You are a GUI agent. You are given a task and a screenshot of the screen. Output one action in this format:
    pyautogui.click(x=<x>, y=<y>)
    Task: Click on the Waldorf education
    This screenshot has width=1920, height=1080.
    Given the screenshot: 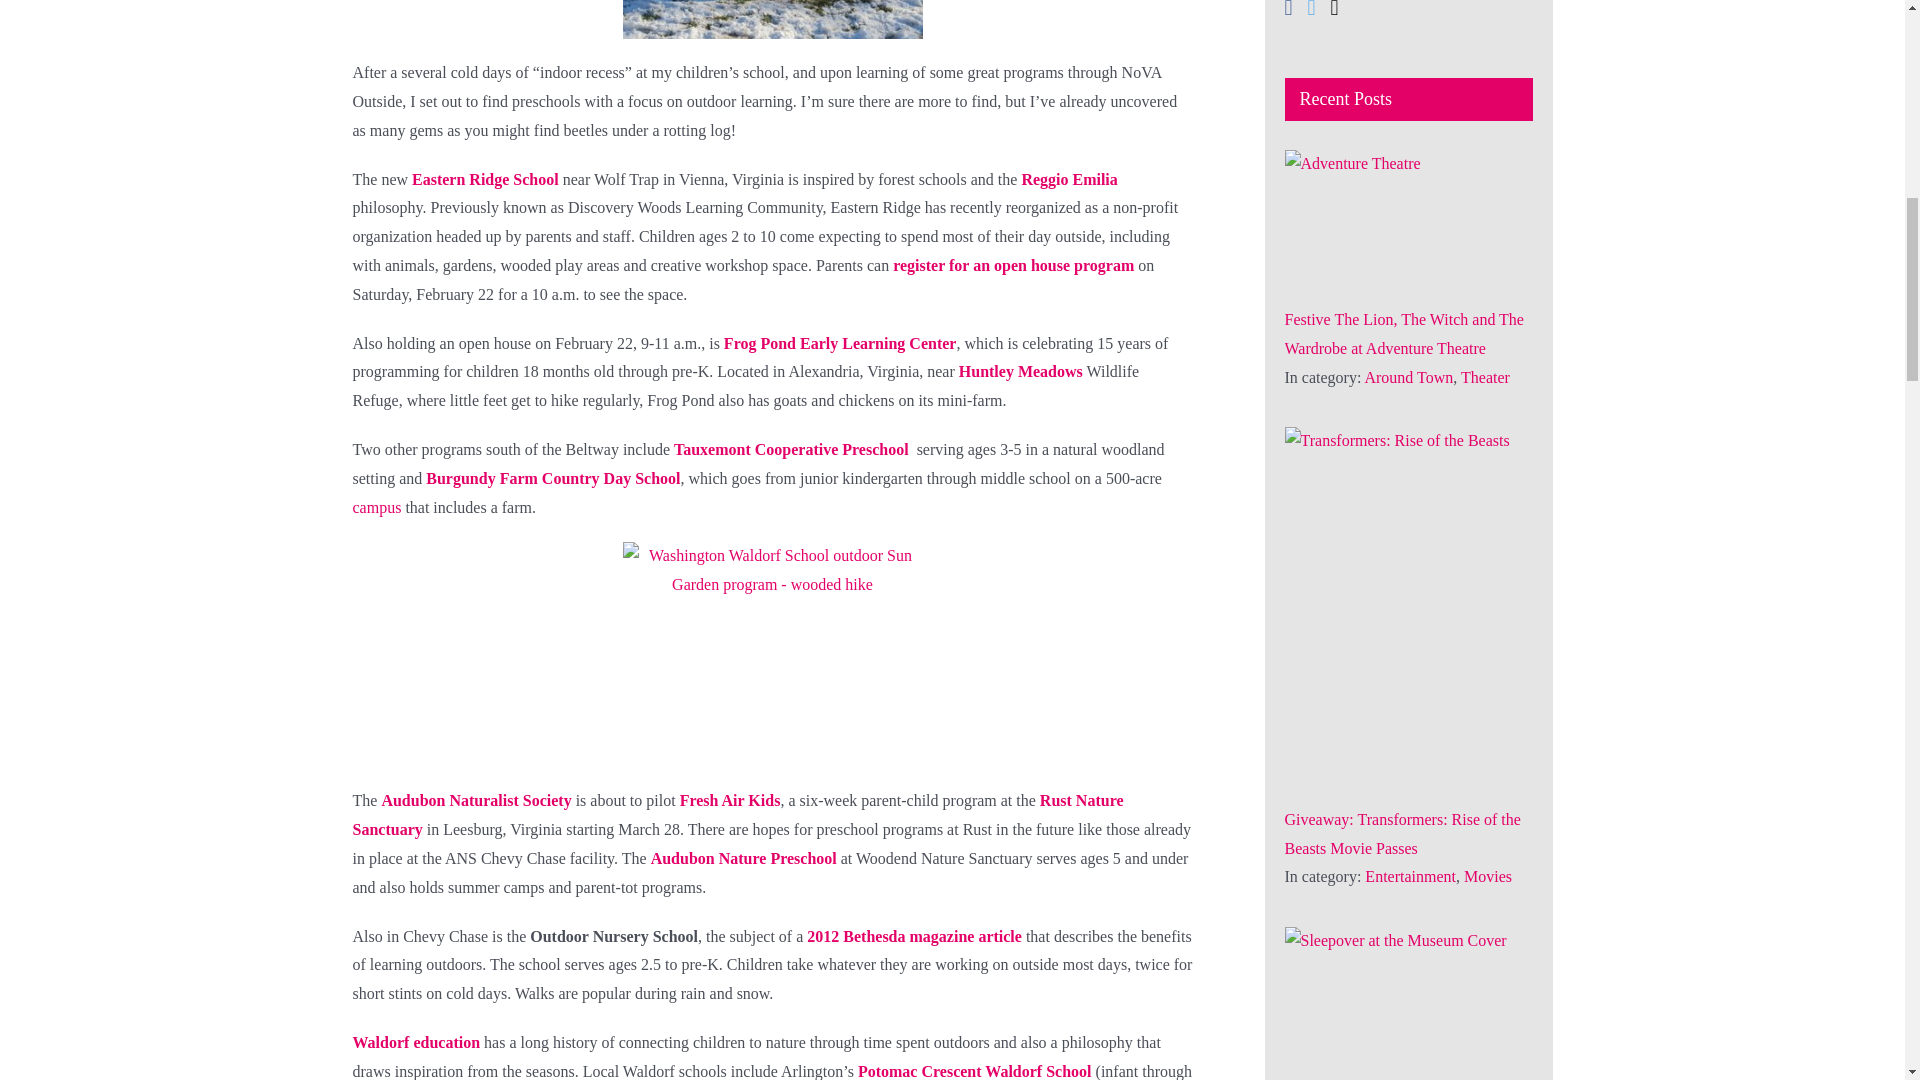 What is the action you would take?
    pyautogui.click(x=416, y=1042)
    